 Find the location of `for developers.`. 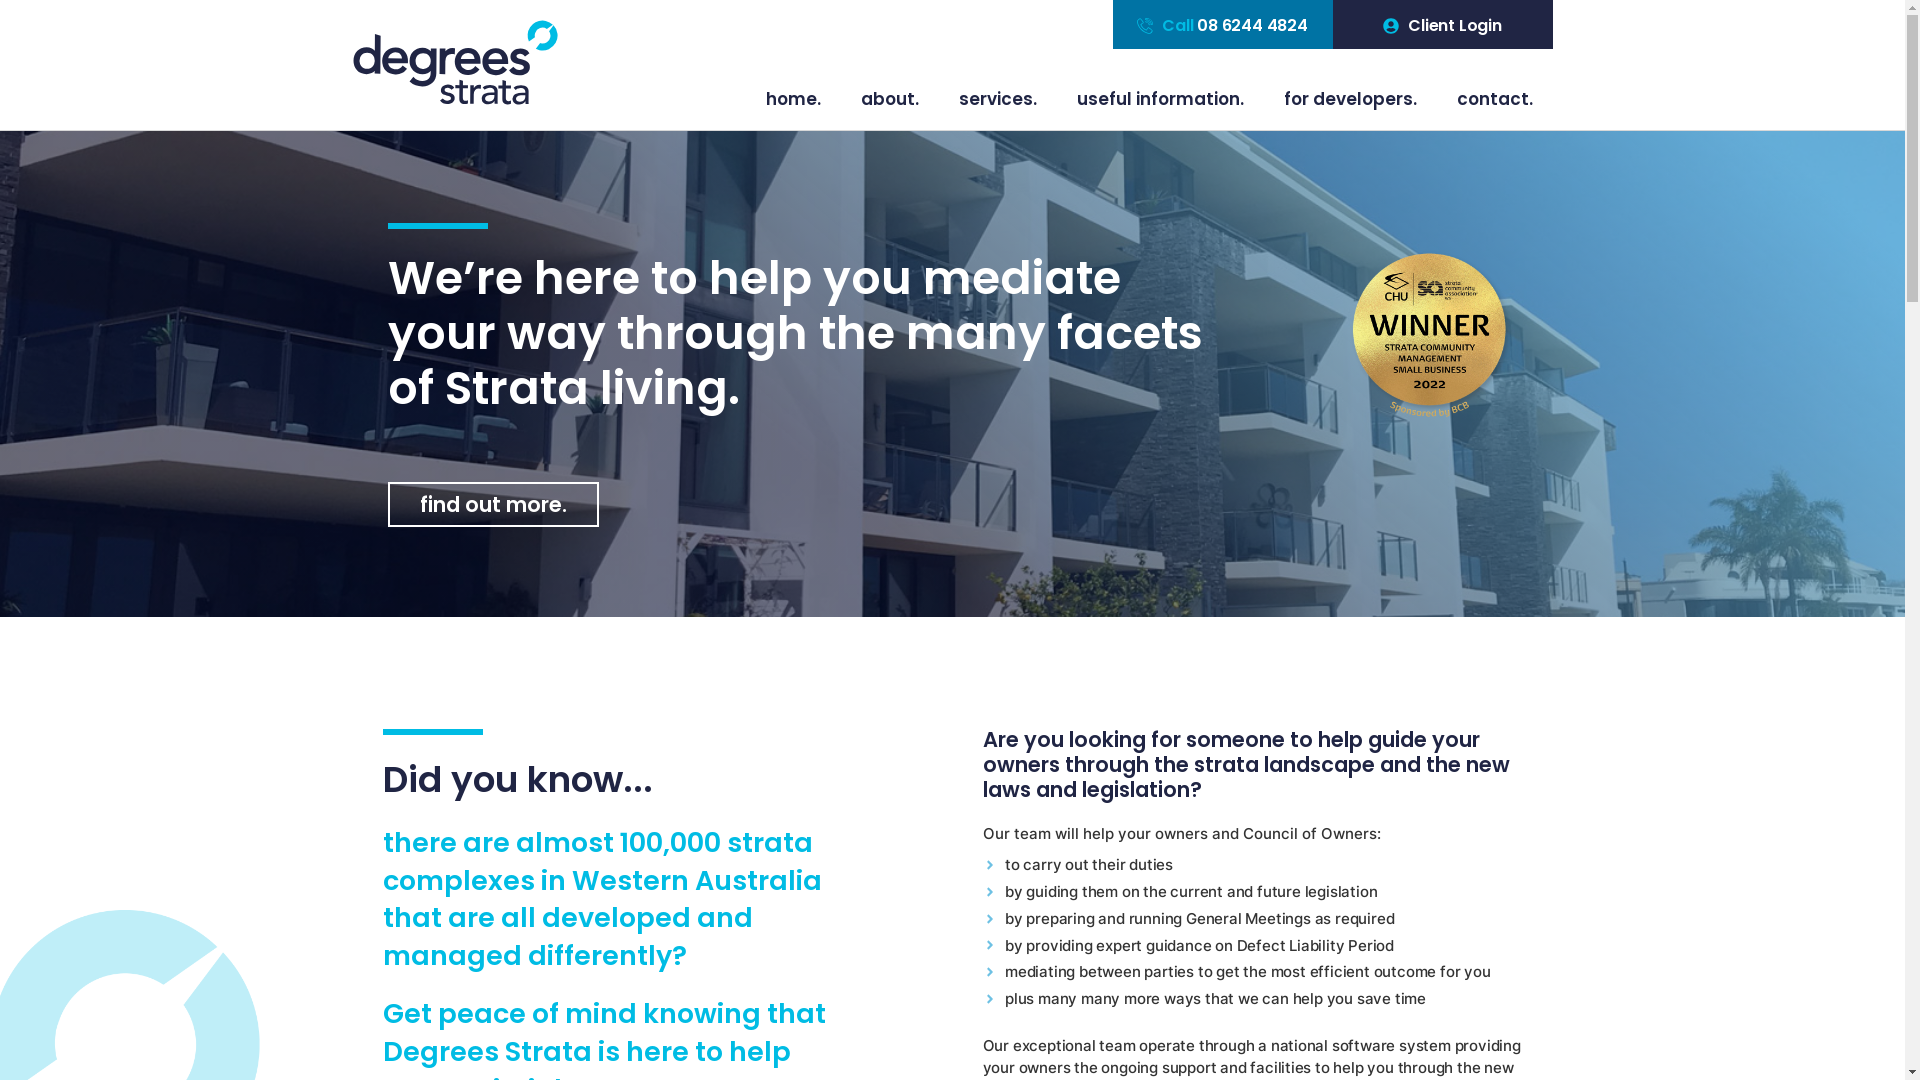

for developers. is located at coordinates (1350, 99).